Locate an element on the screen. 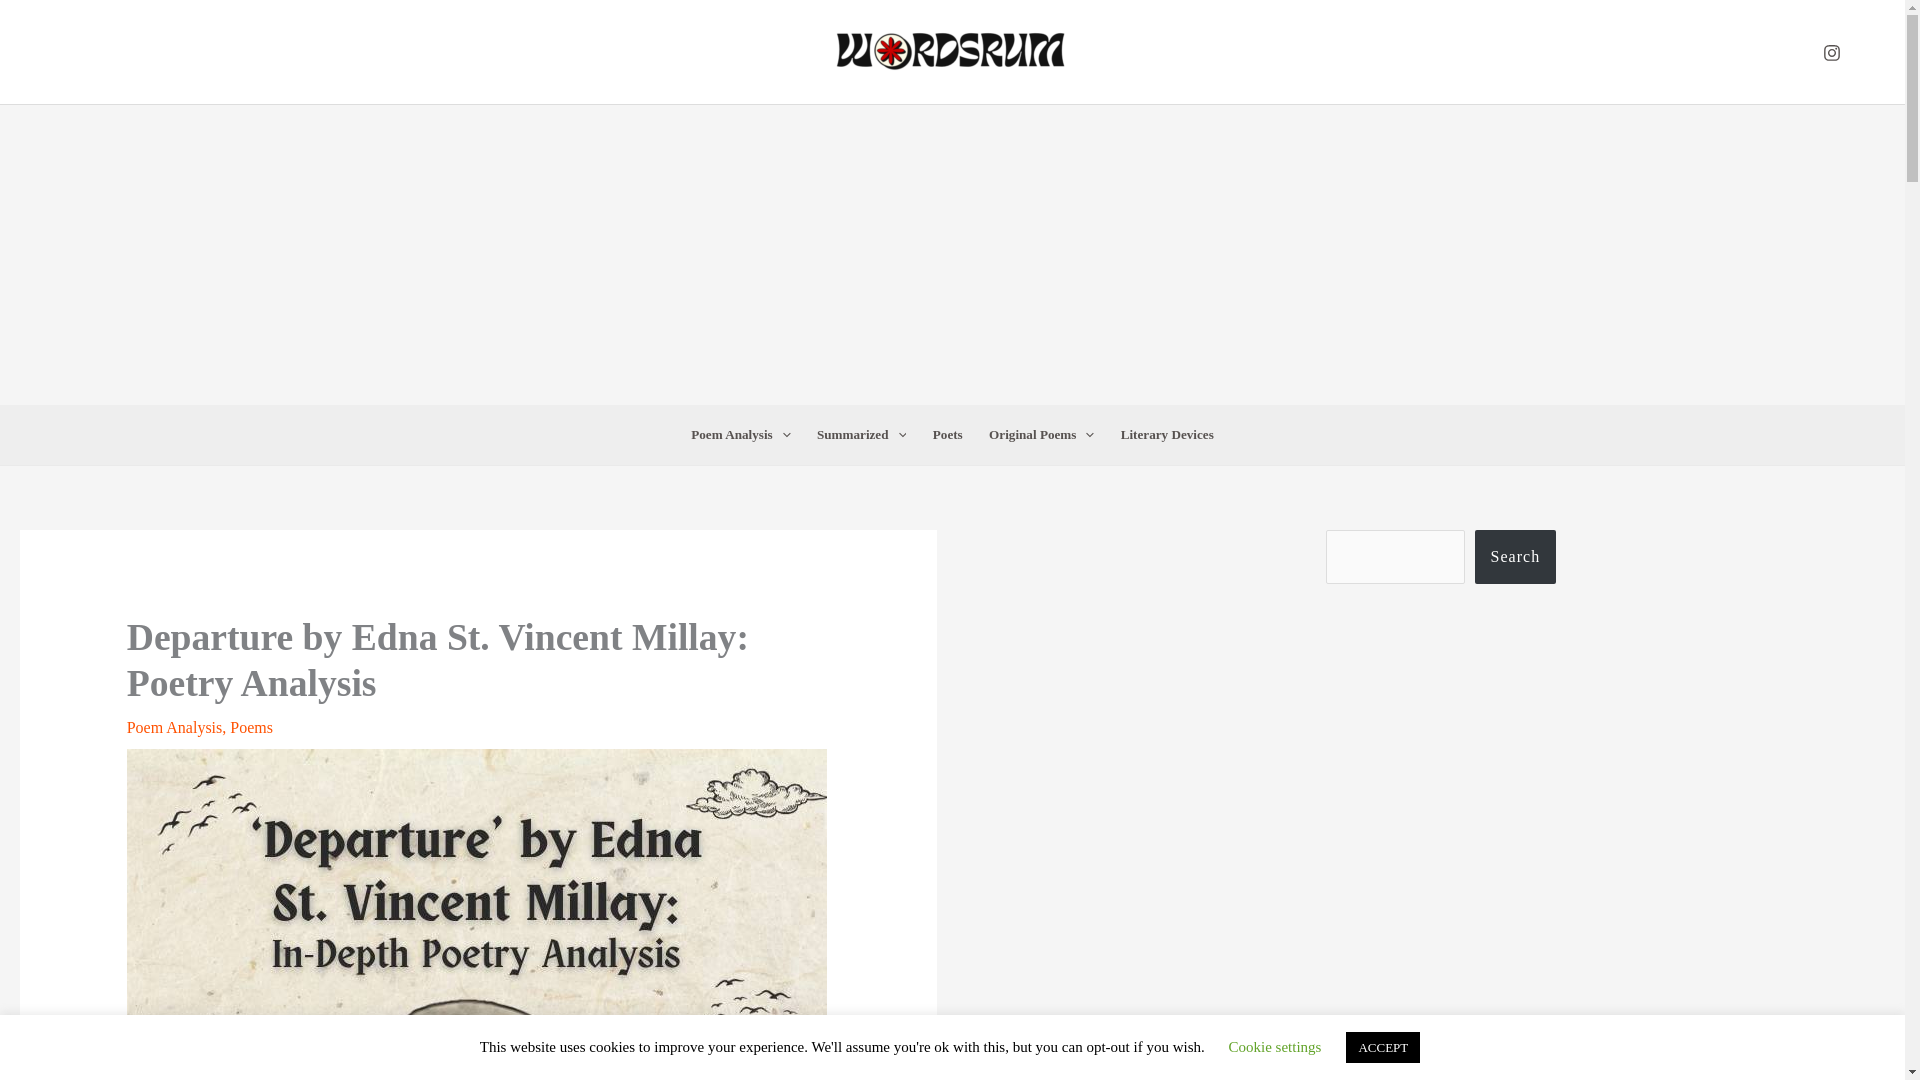 This screenshot has width=1920, height=1080. Poets is located at coordinates (947, 435).